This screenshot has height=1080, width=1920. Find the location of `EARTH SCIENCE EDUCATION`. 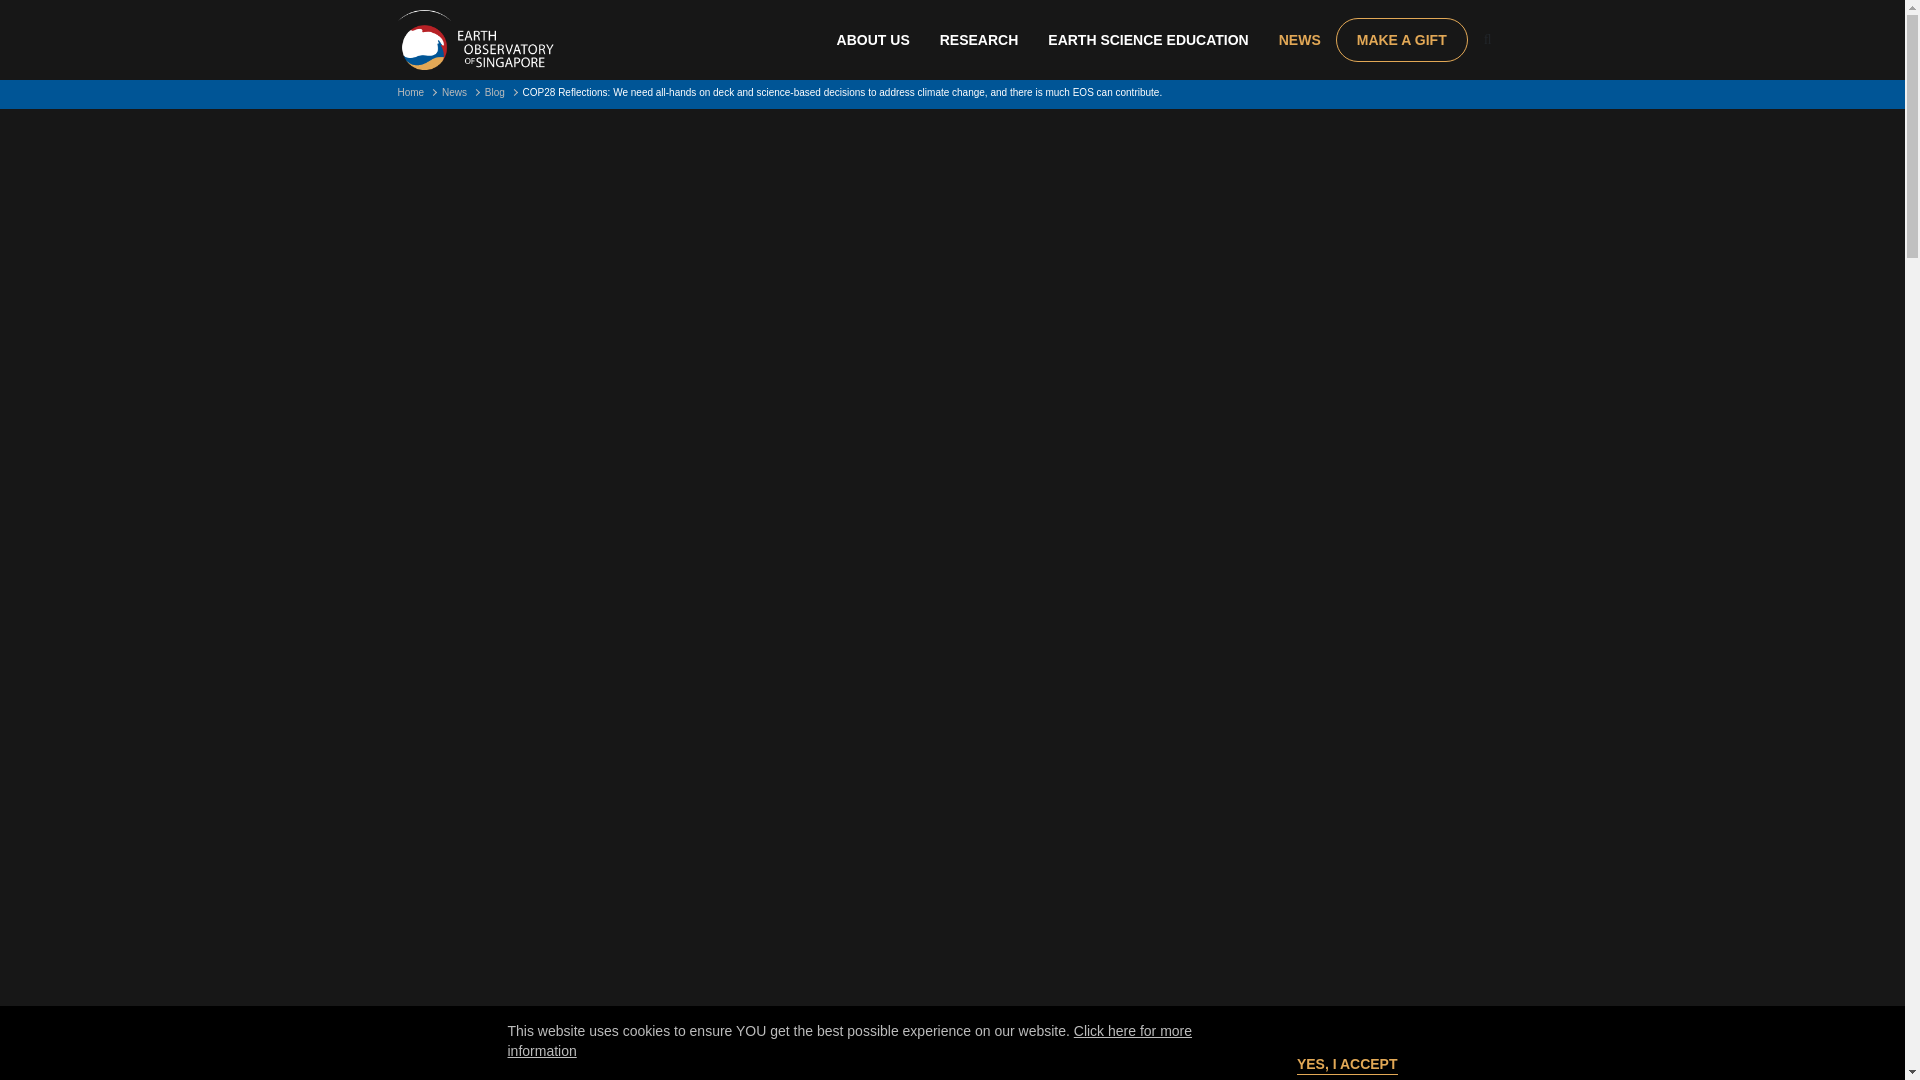

EARTH SCIENCE EDUCATION is located at coordinates (1148, 40).